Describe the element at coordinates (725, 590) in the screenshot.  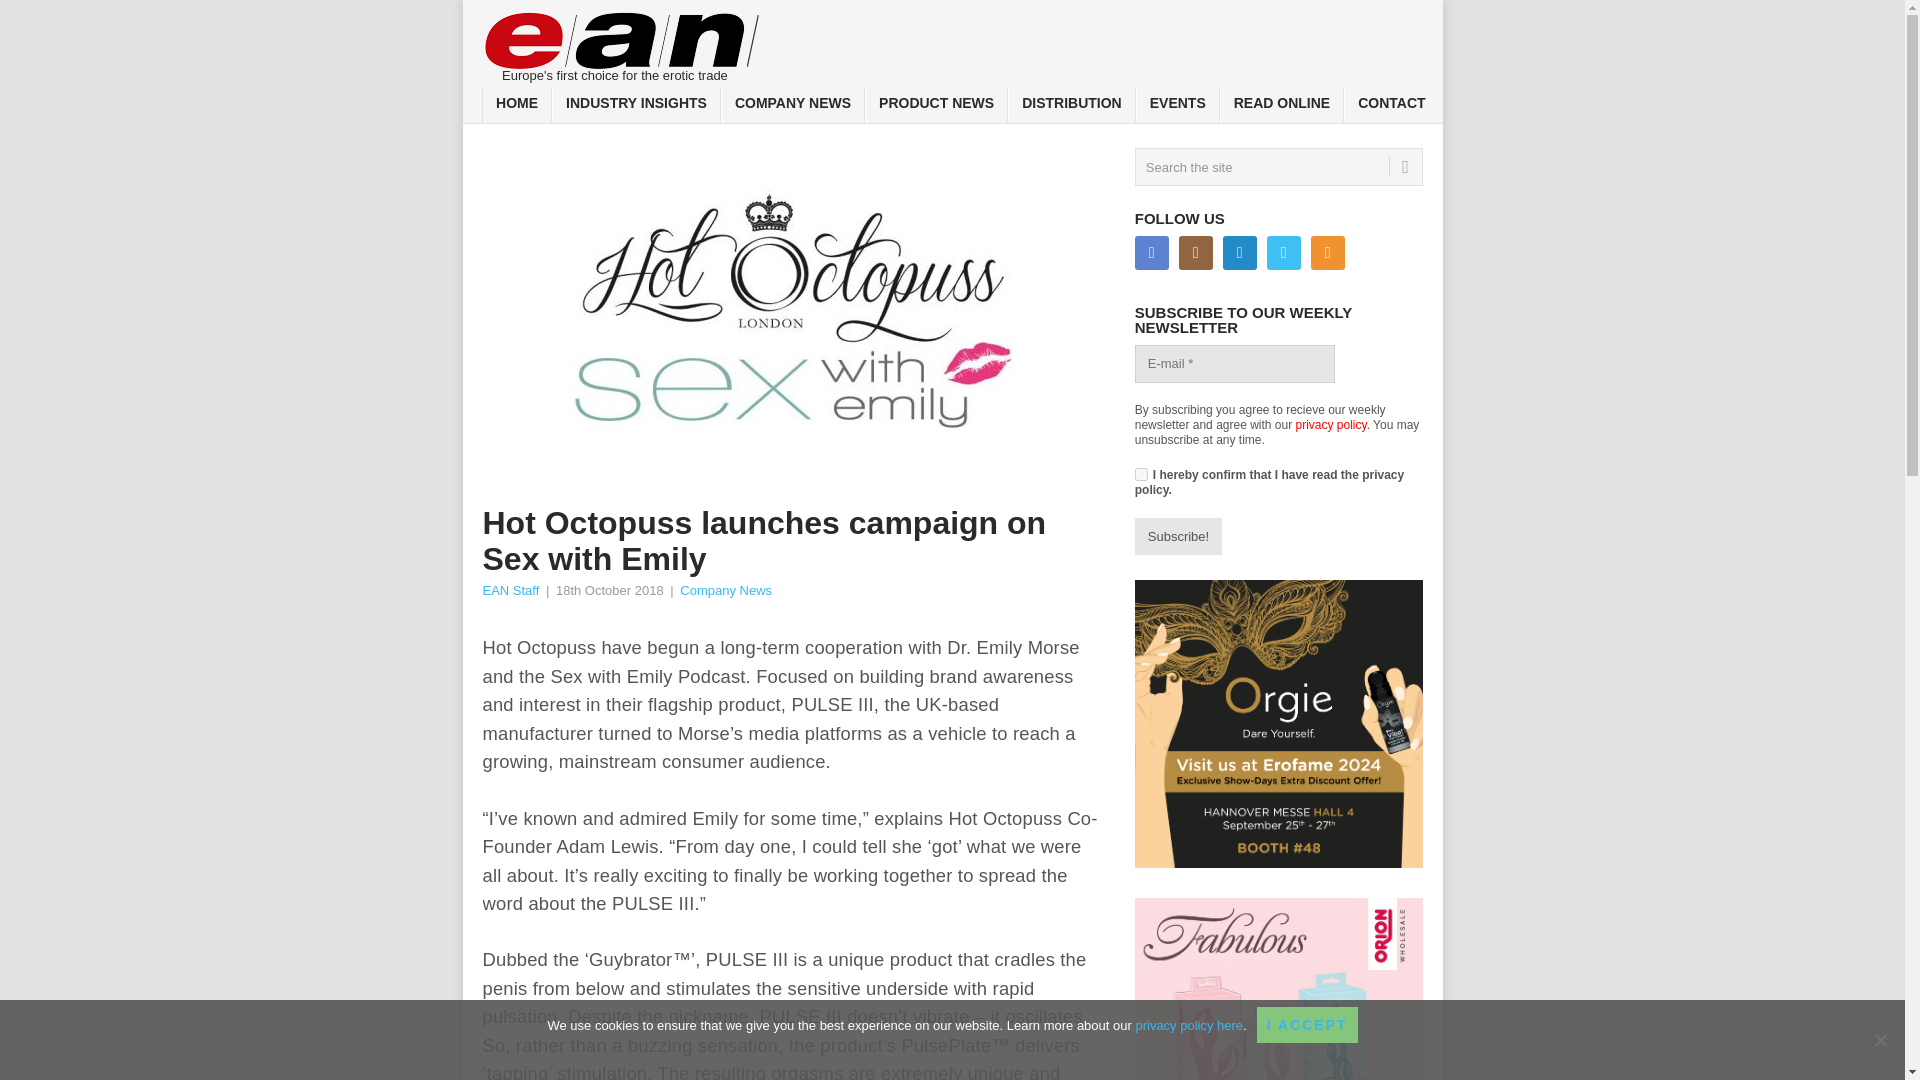
I see `Company News` at that location.